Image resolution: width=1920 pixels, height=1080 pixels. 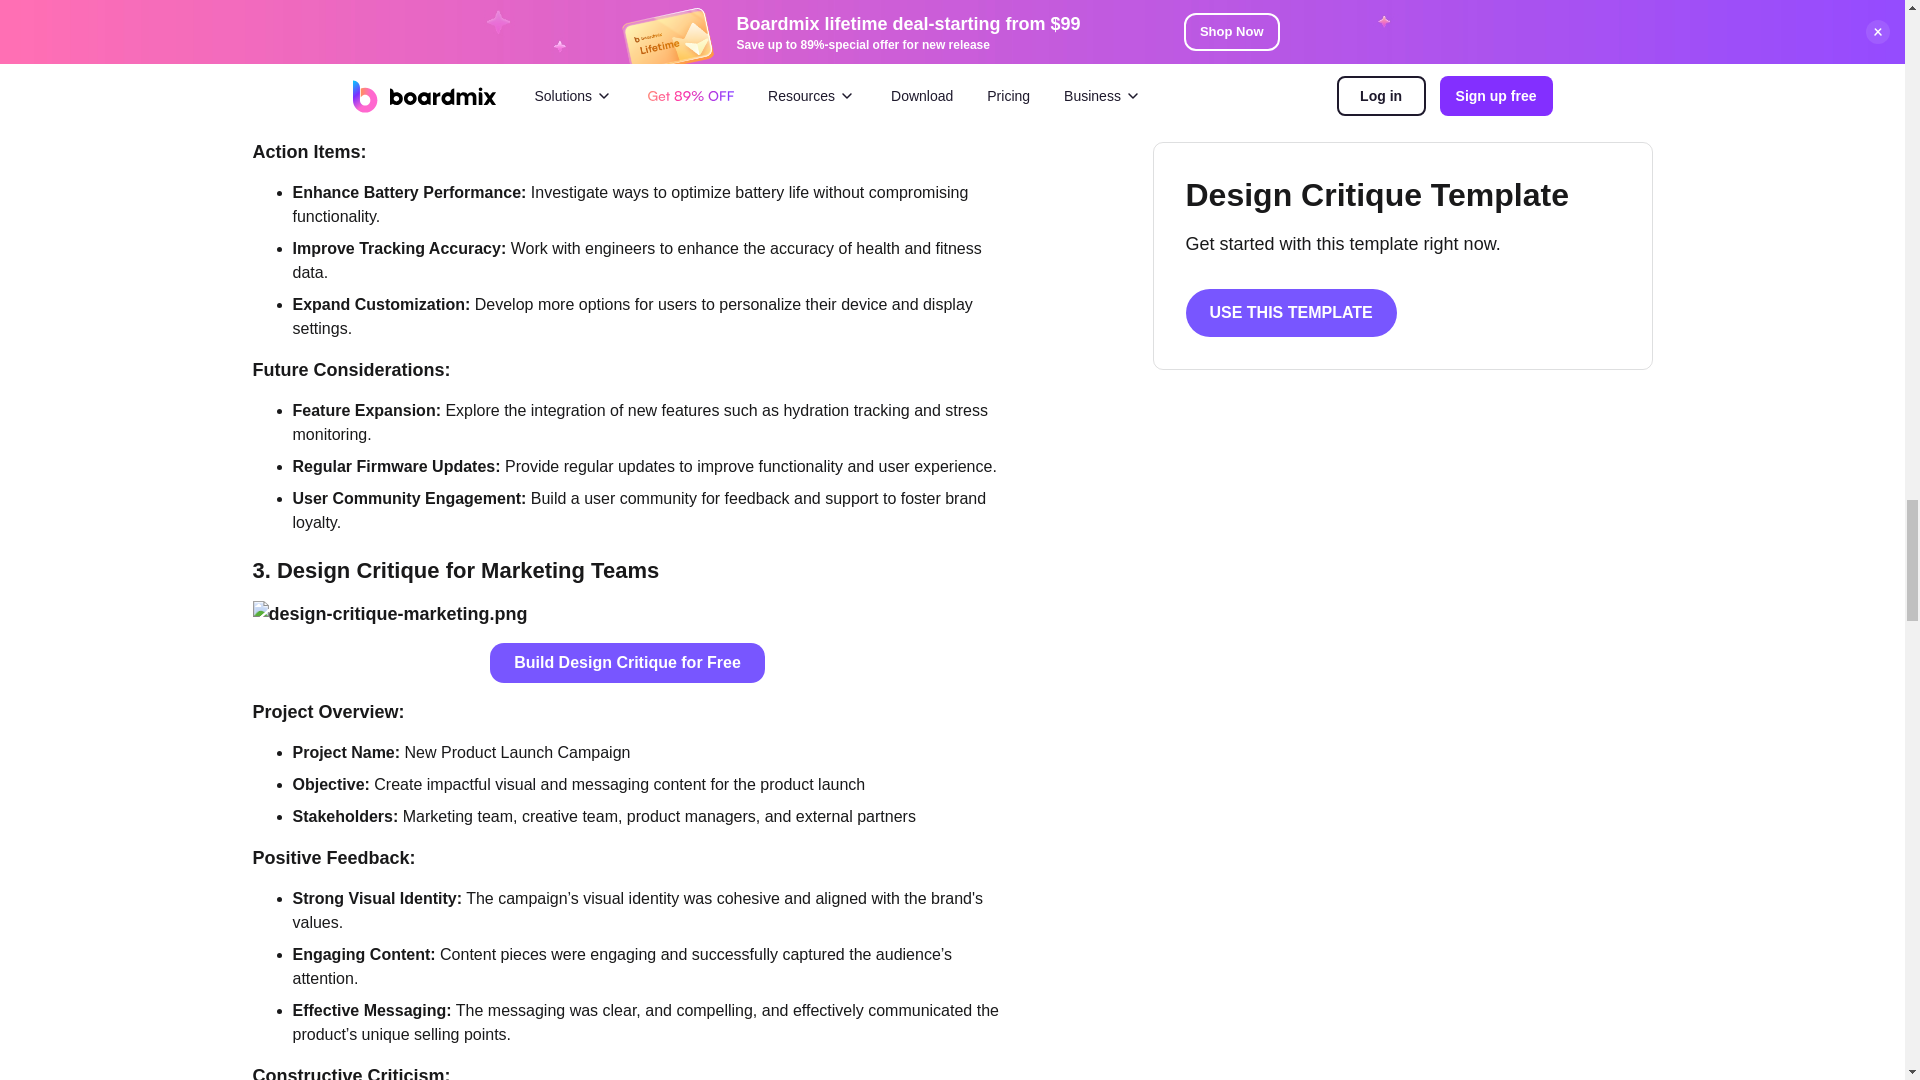 I want to click on Build Design Critique for Free, so click(x=626, y=662).